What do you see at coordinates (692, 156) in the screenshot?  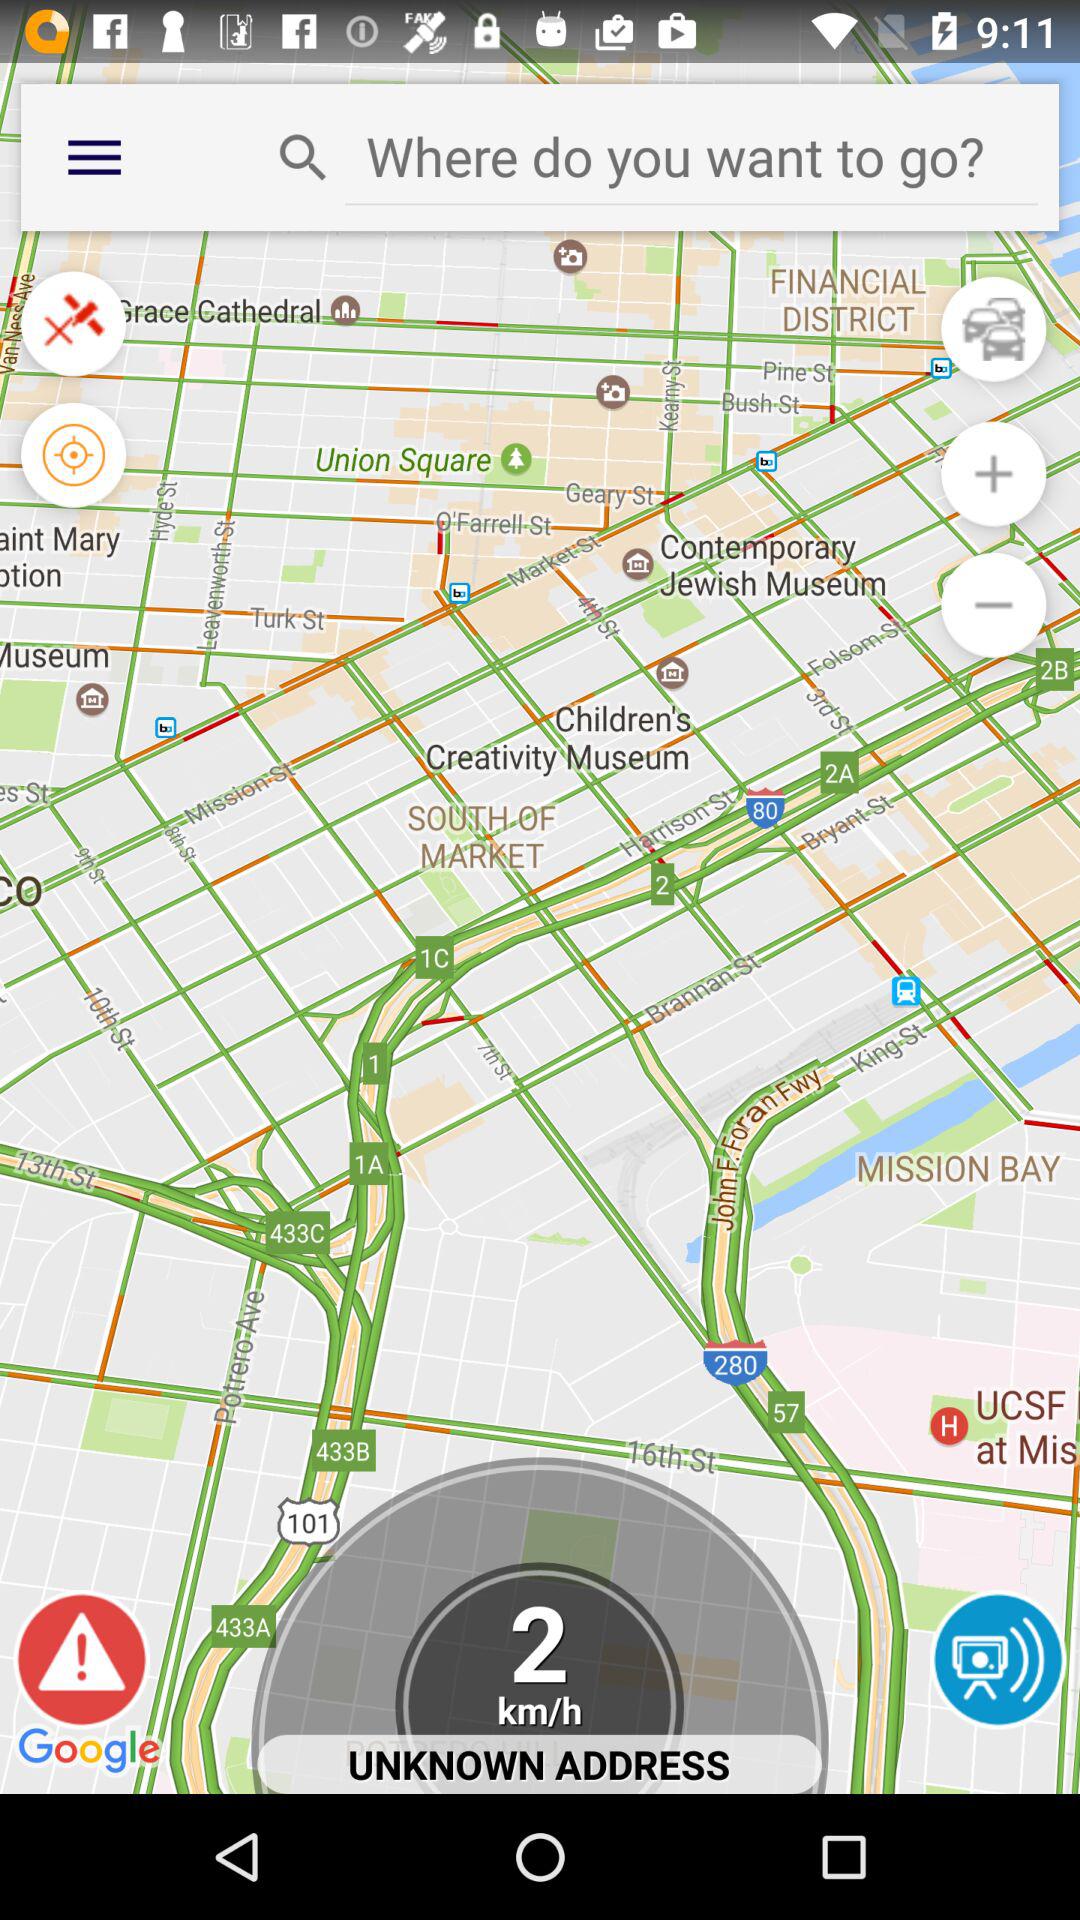 I see `enter location` at bounding box center [692, 156].